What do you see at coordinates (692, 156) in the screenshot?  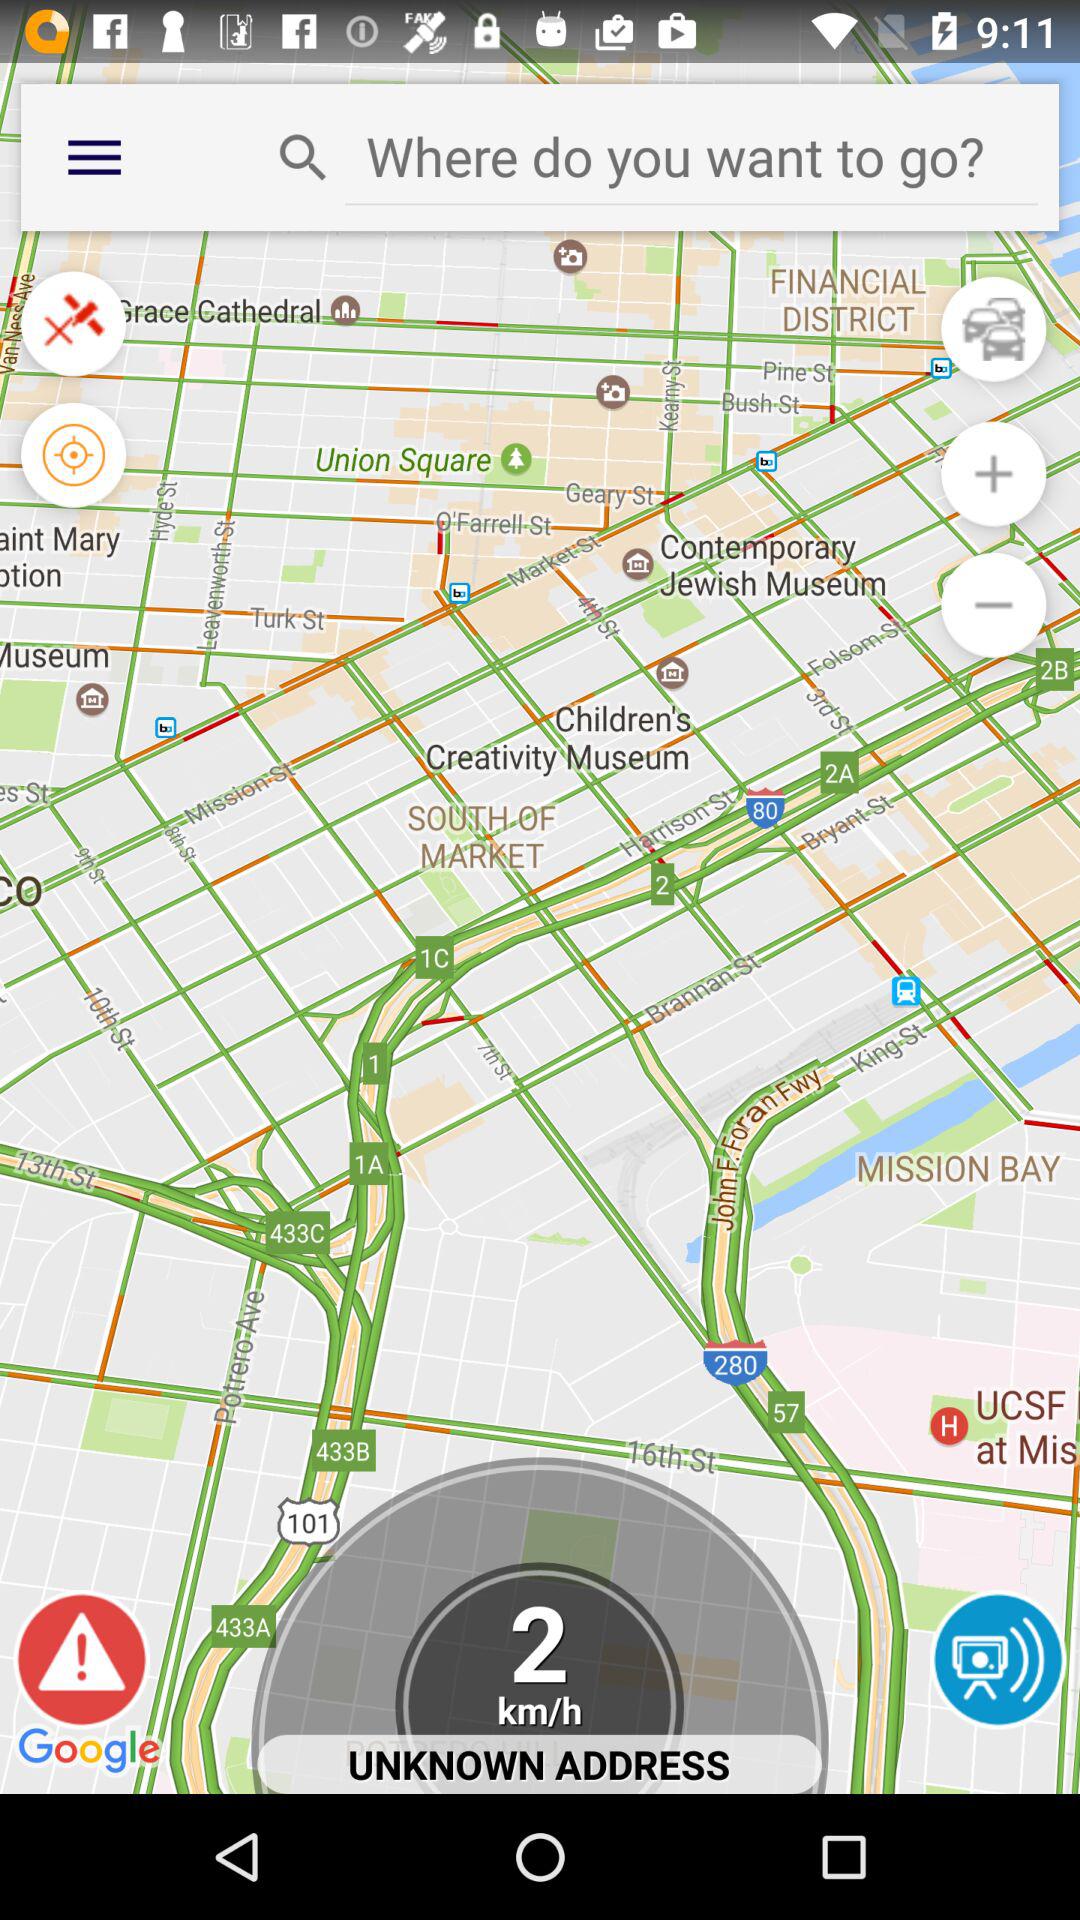 I see `enter location` at bounding box center [692, 156].